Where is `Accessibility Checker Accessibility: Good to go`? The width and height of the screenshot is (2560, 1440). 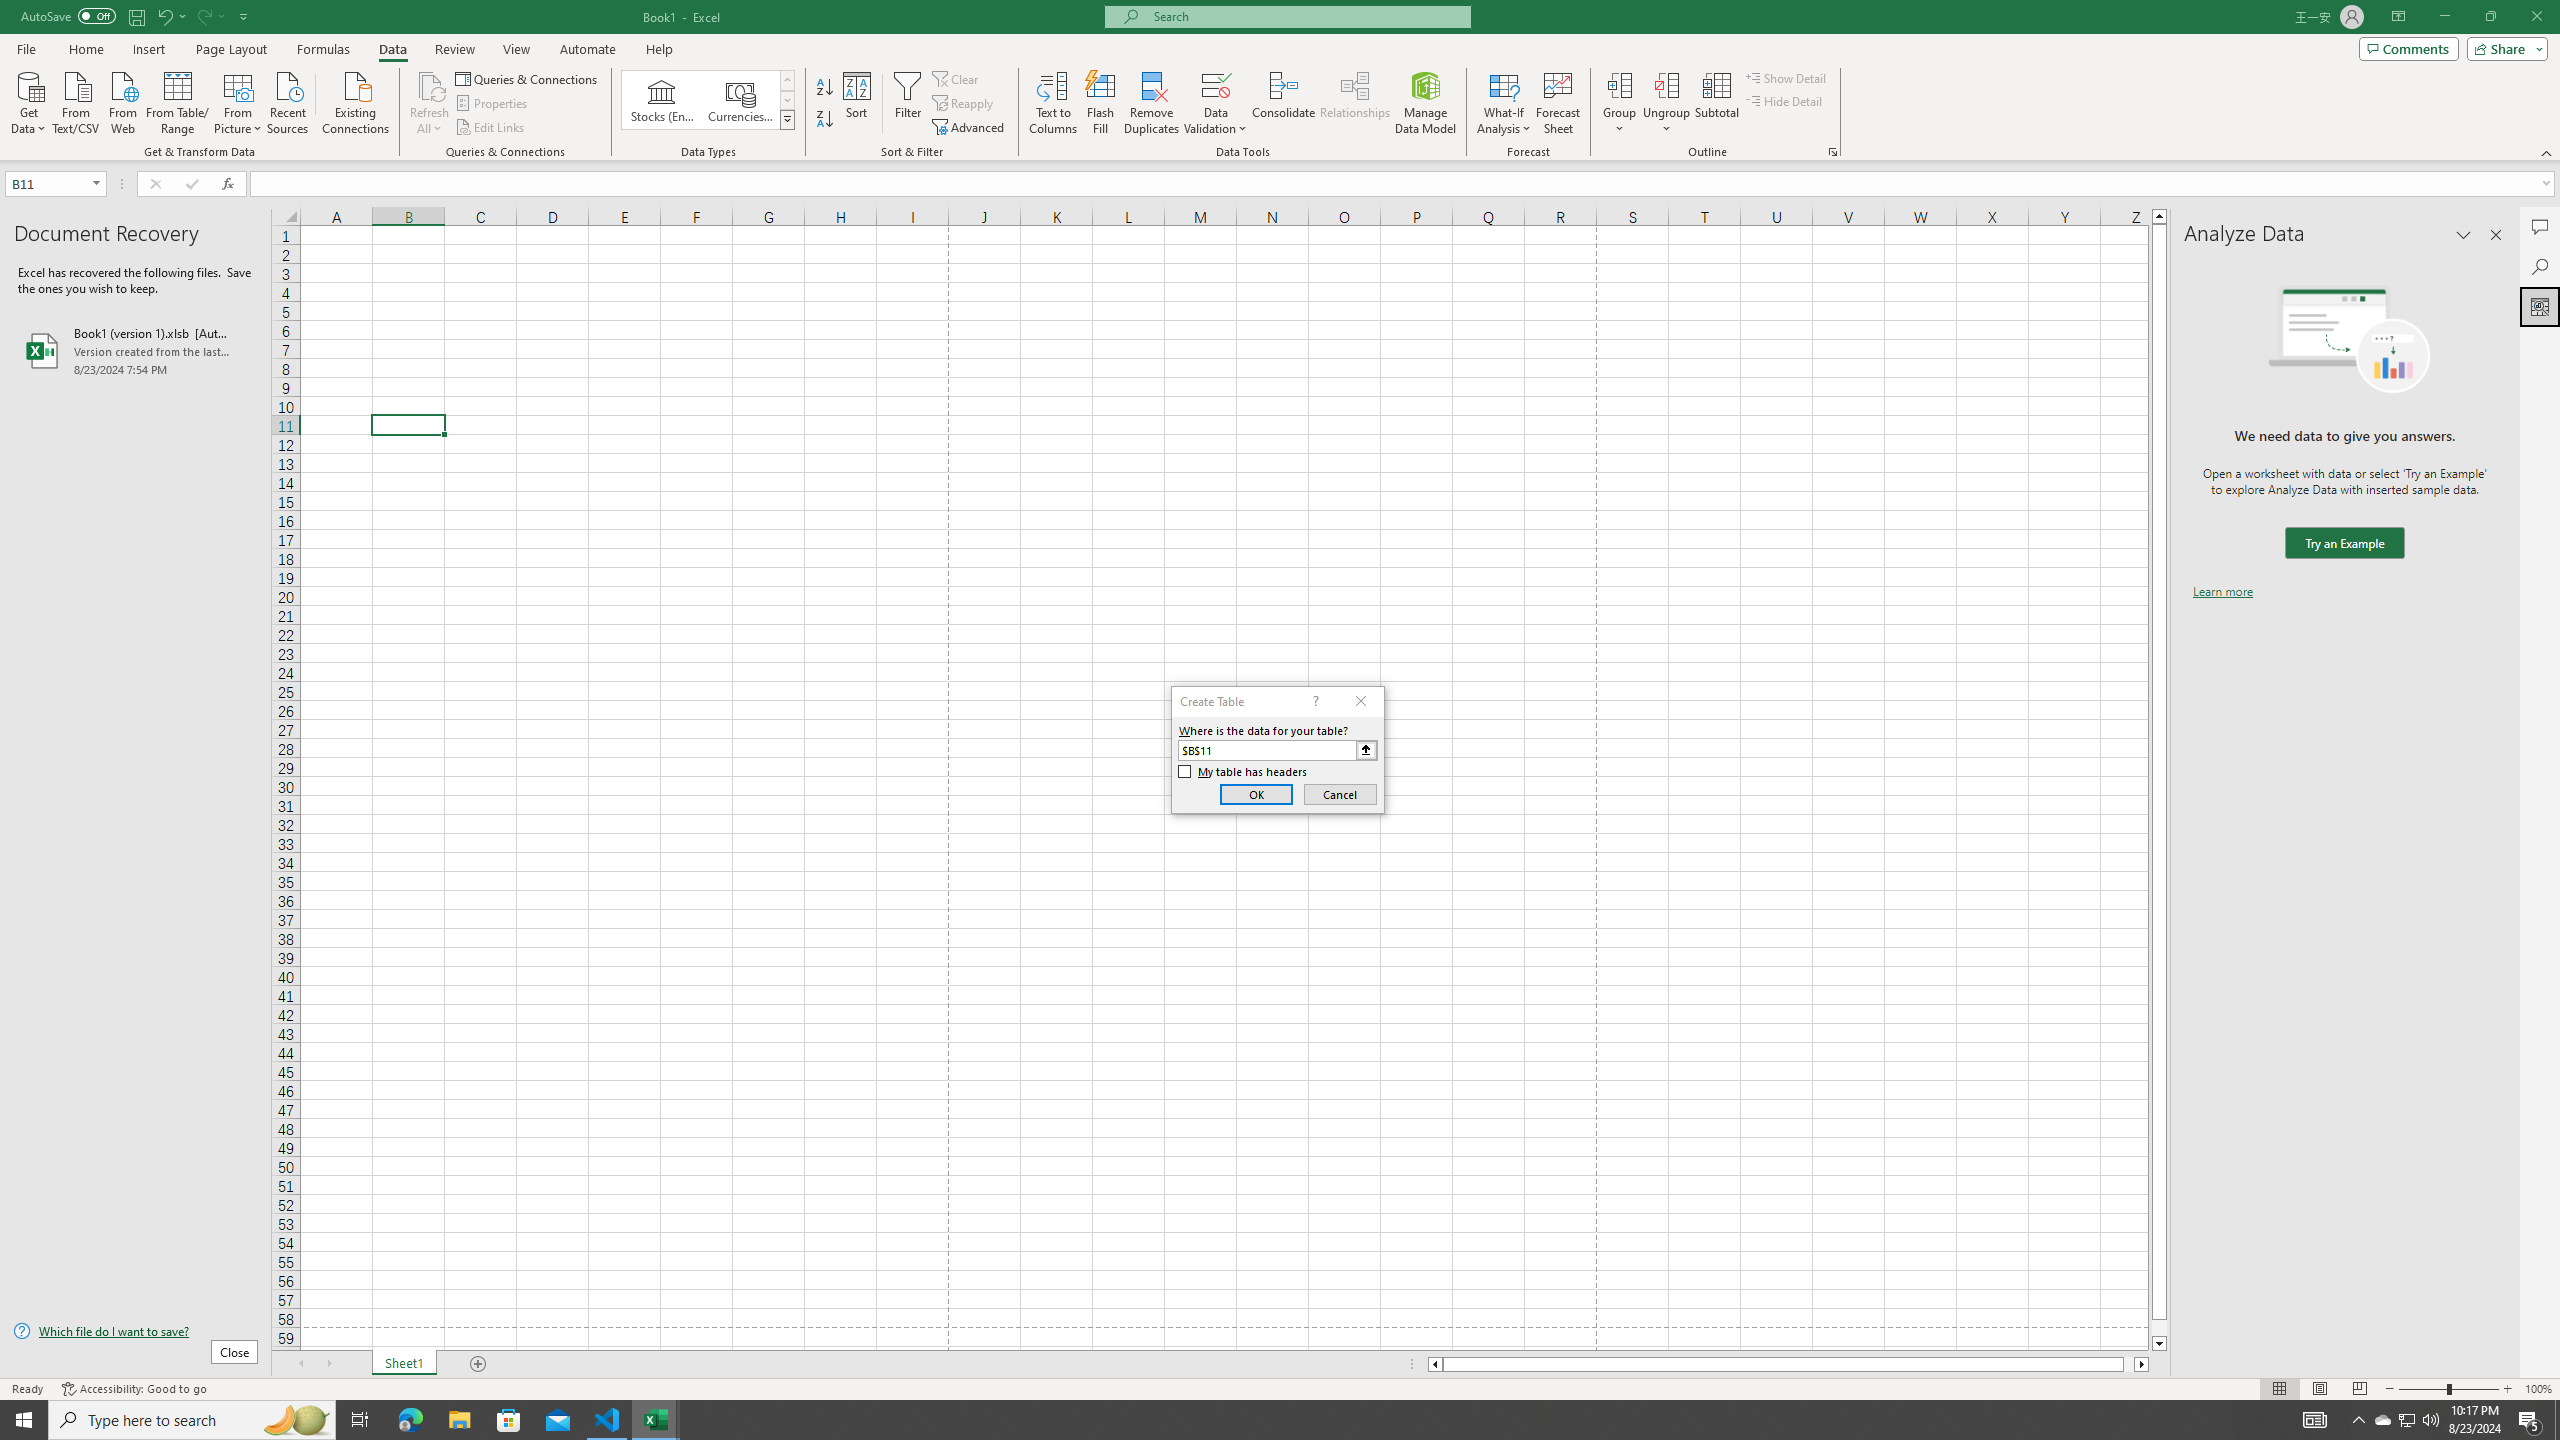
Accessibility Checker Accessibility: Good to go is located at coordinates (134, 1389).